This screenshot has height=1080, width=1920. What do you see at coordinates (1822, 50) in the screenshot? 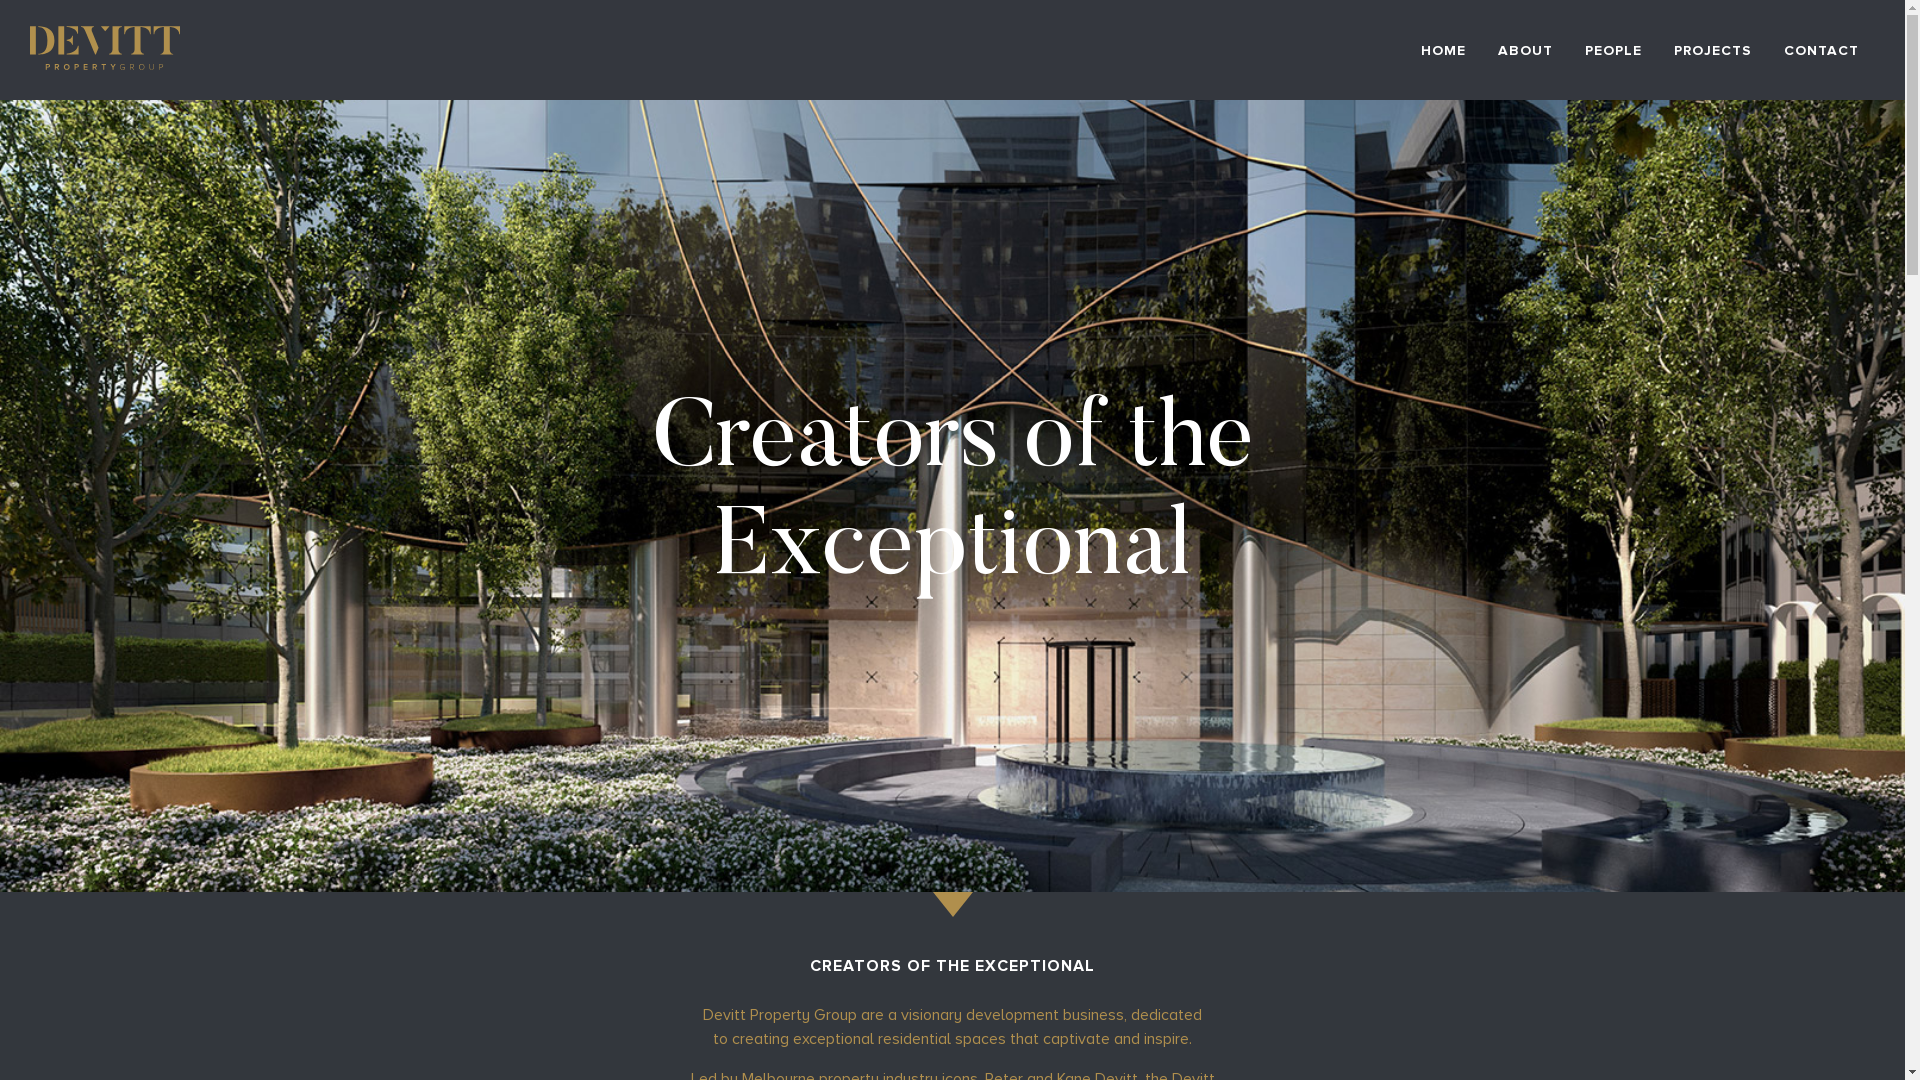
I see `CONTACT` at bounding box center [1822, 50].